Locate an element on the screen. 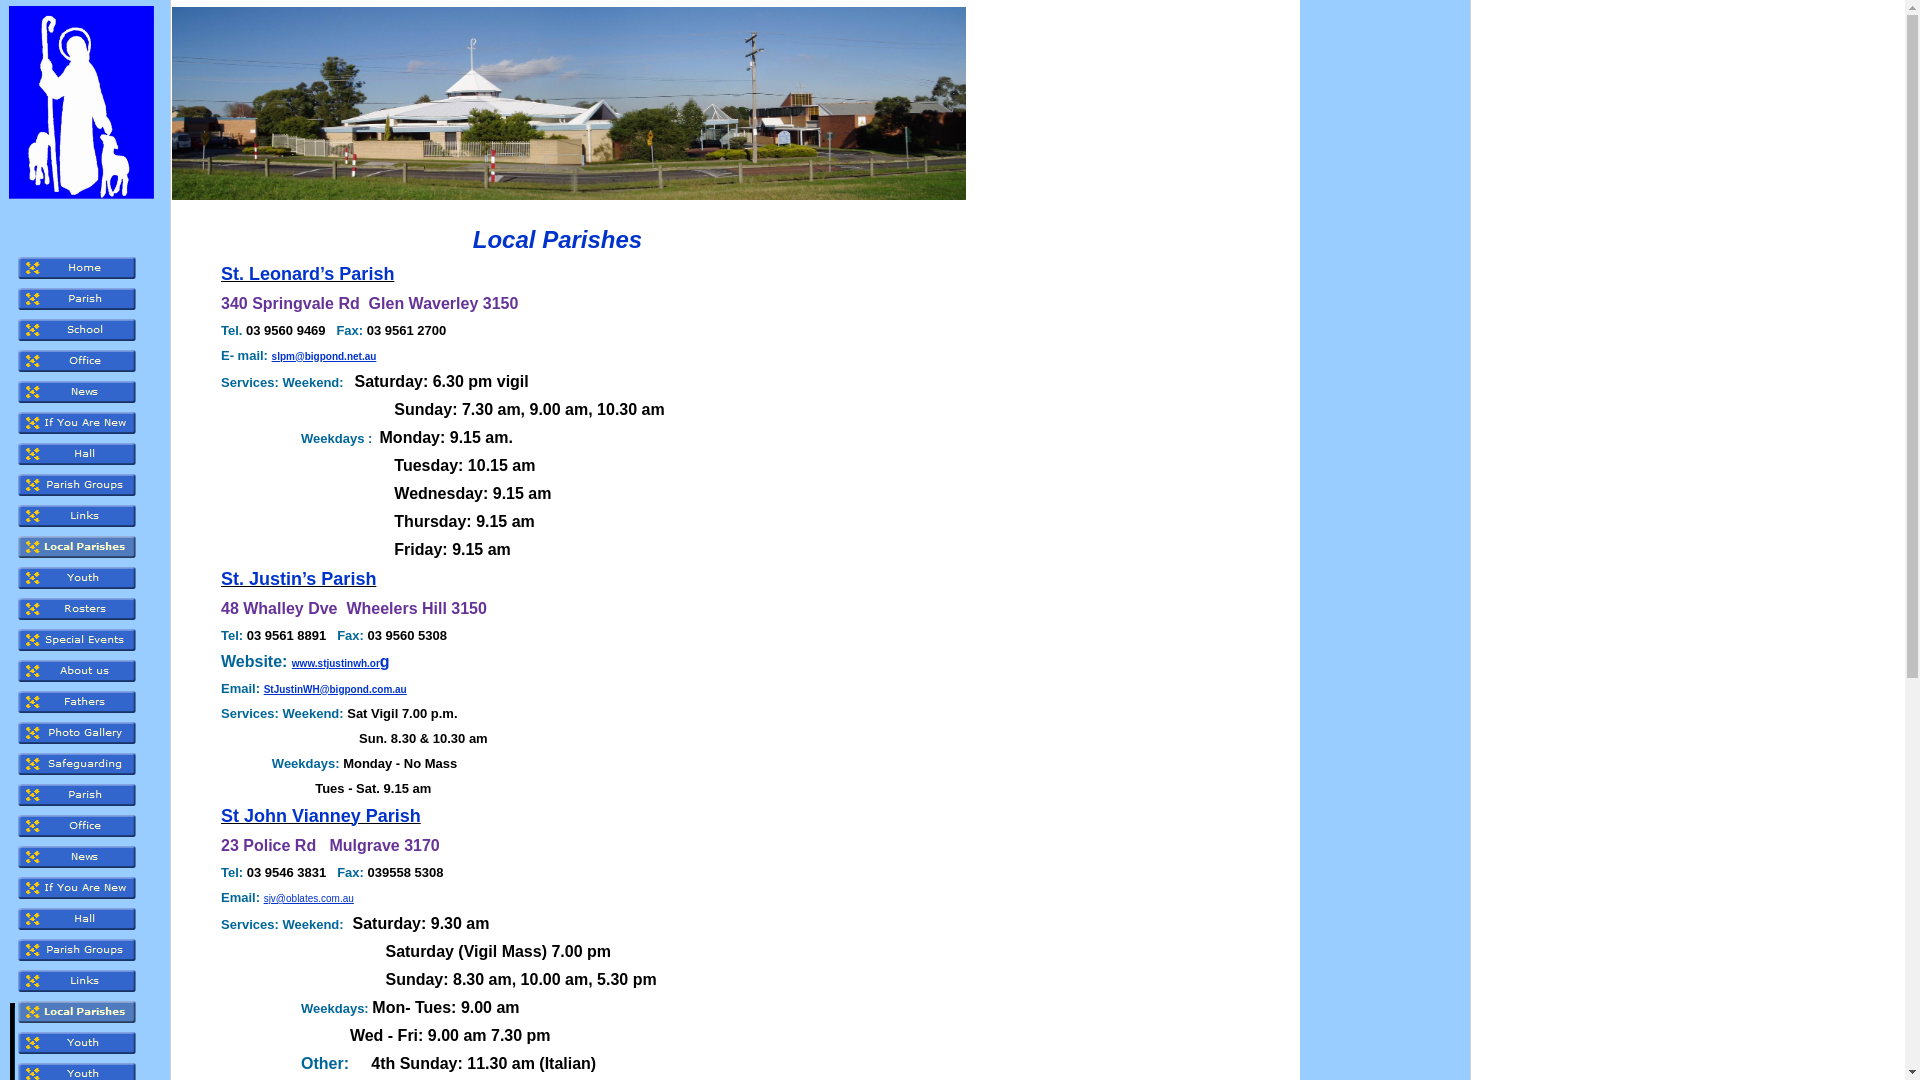 This screenshot has width=1920, height=1080. slpm@bigpond.net.au is located at coordinates (324, 356).